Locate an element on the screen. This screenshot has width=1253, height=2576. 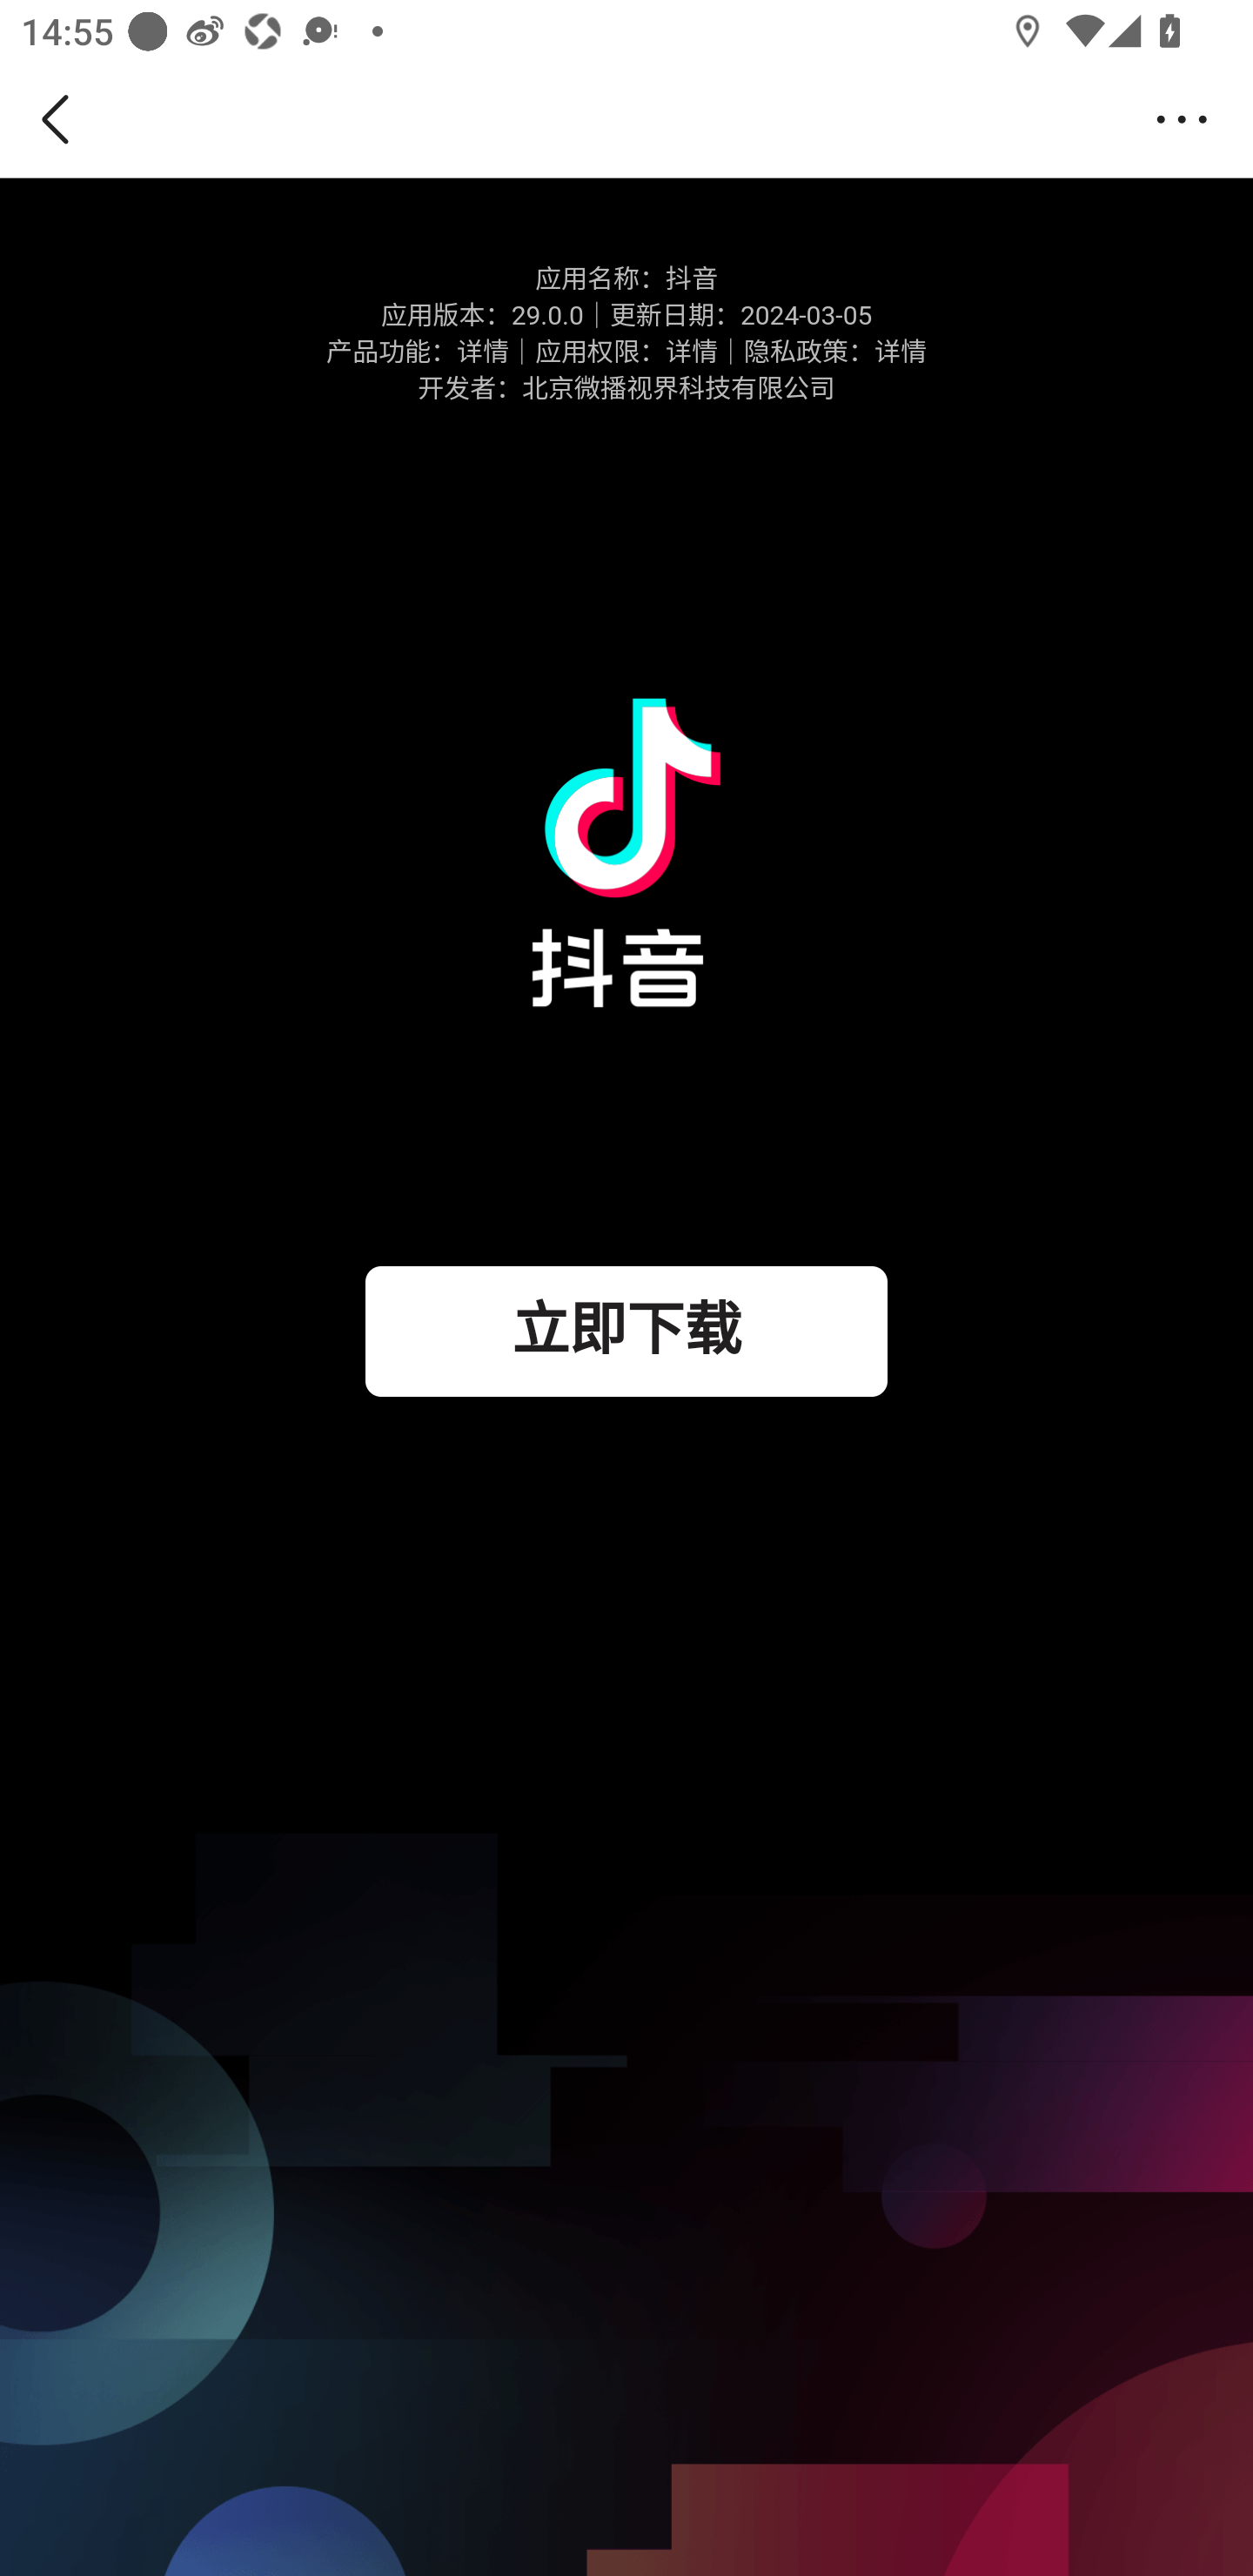
更多 is located at coordinates (1191, 120).